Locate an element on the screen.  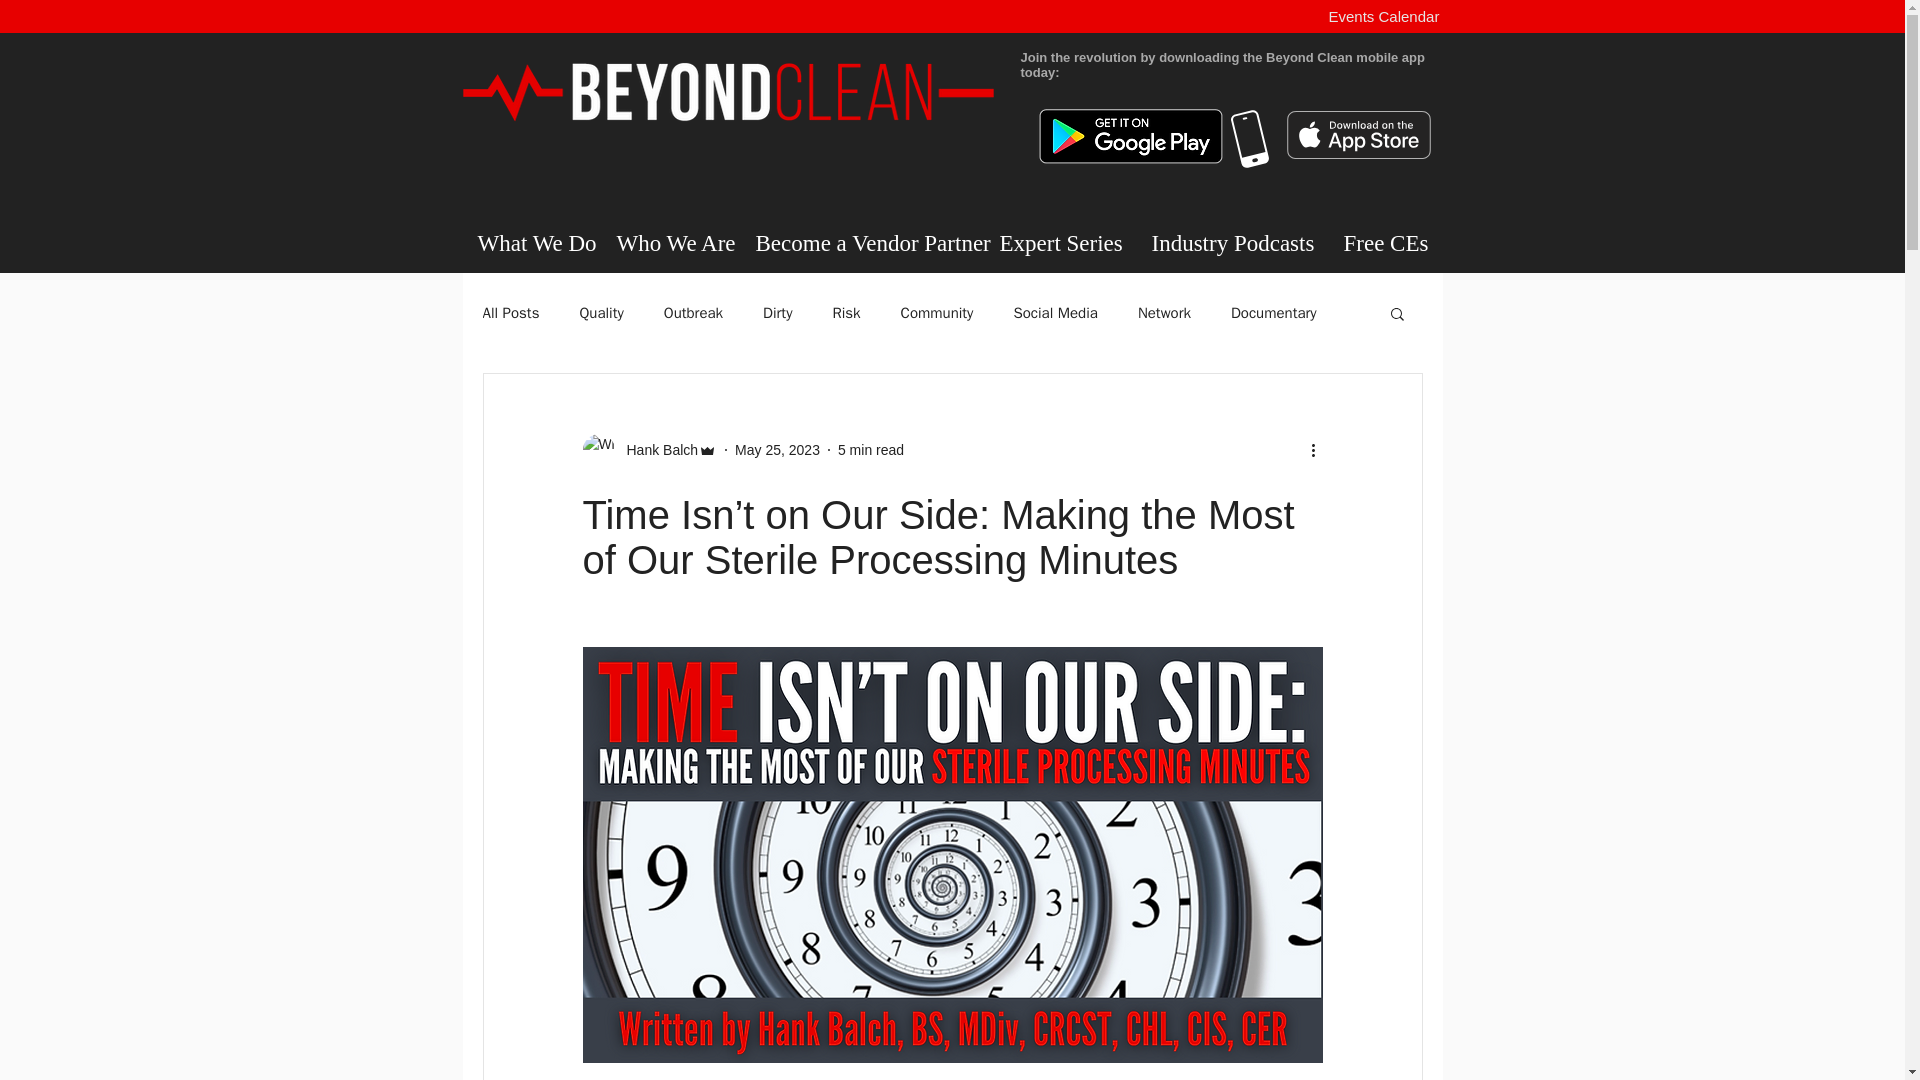
Events Calendar is located at coordinates (1383, 16).